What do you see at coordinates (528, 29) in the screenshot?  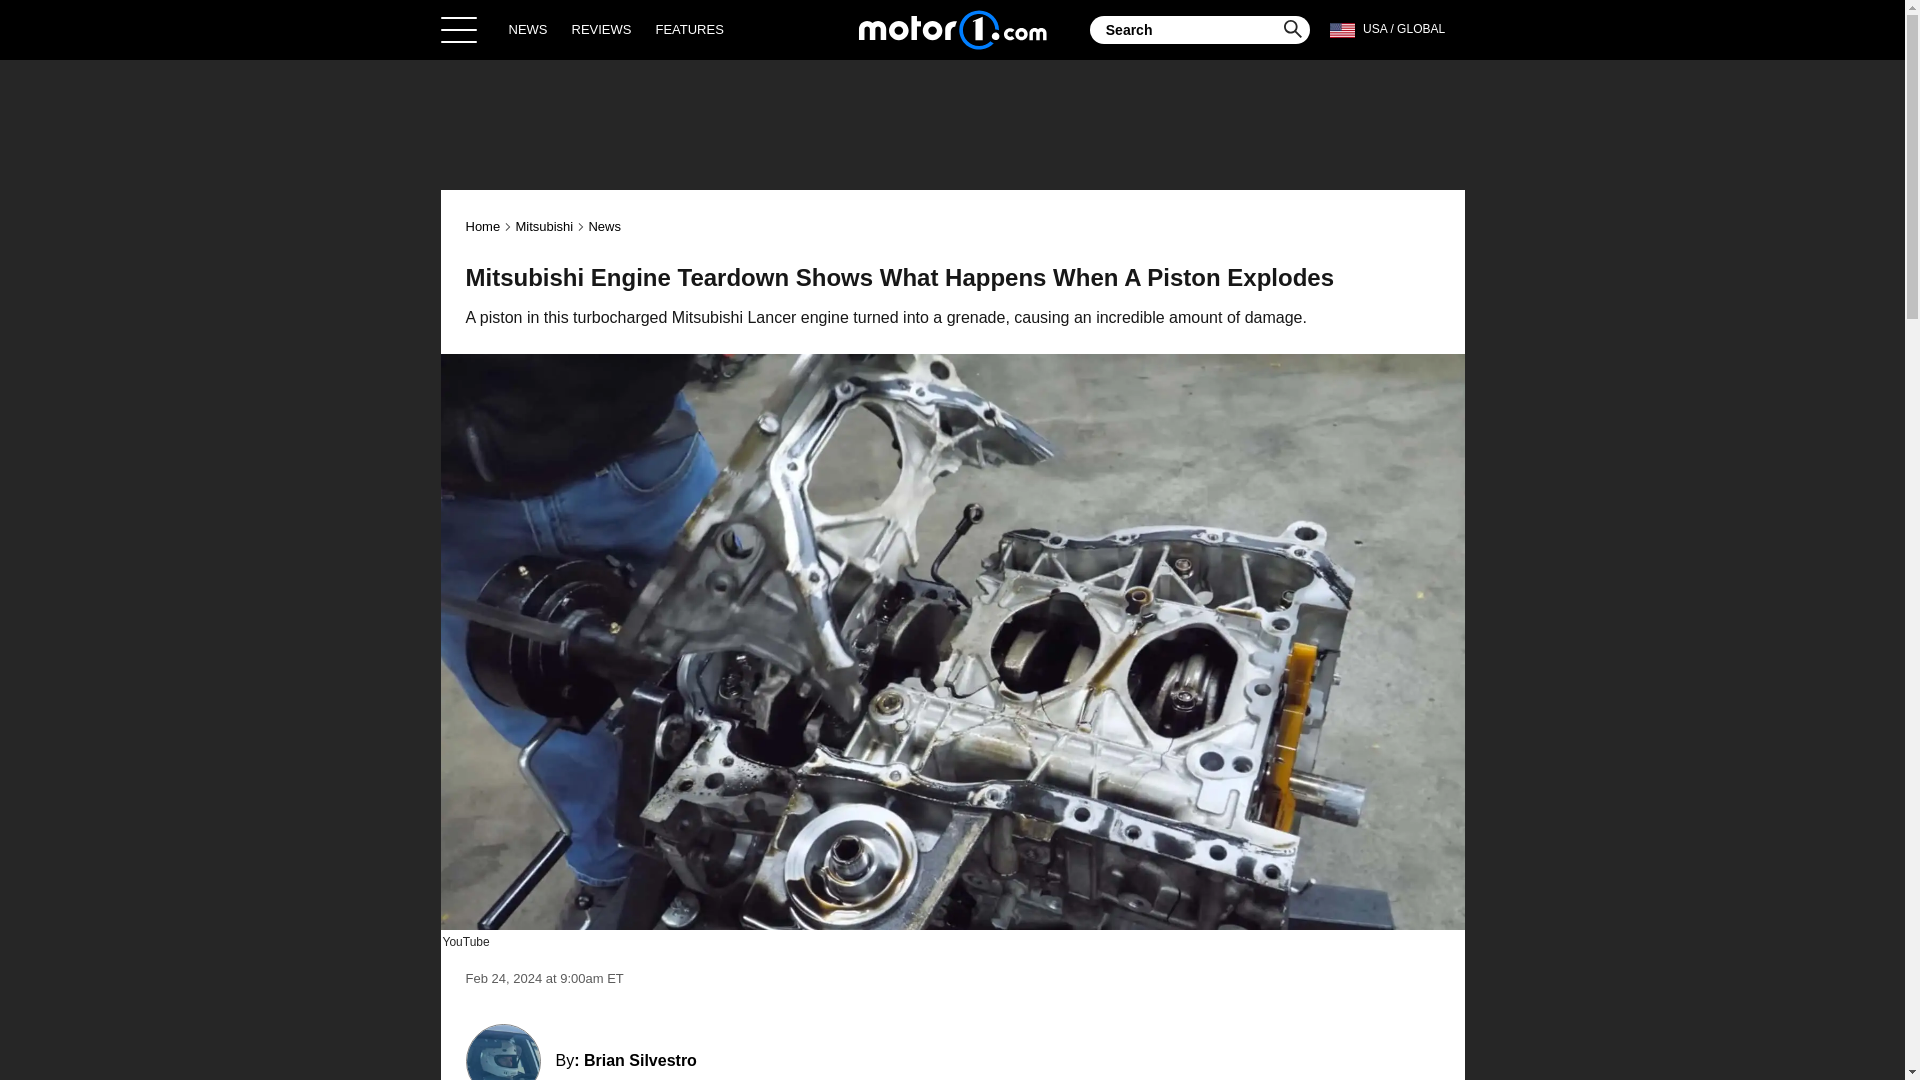 I see `NEWS` at bounding box center [528, 29].